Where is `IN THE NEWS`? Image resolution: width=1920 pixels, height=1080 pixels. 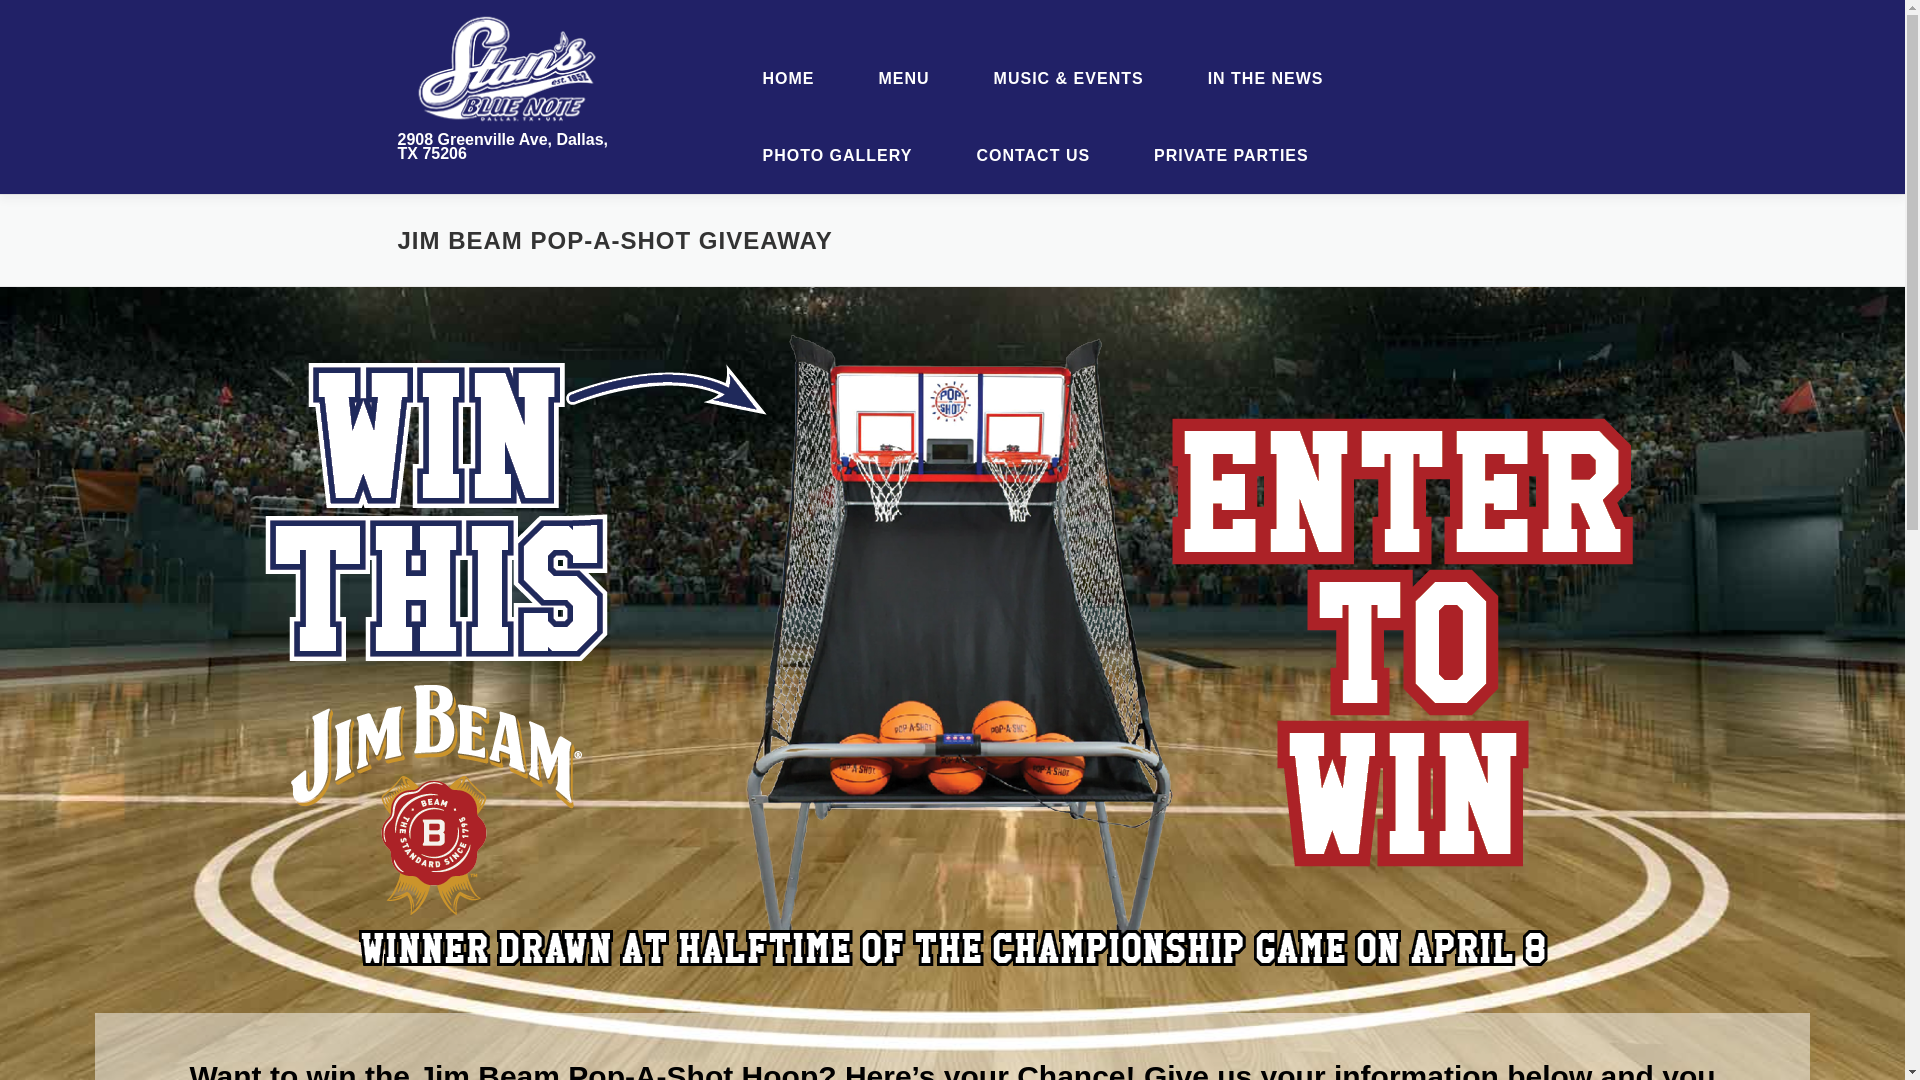
IN THE NEWS is located at coordinates (1265, 78).